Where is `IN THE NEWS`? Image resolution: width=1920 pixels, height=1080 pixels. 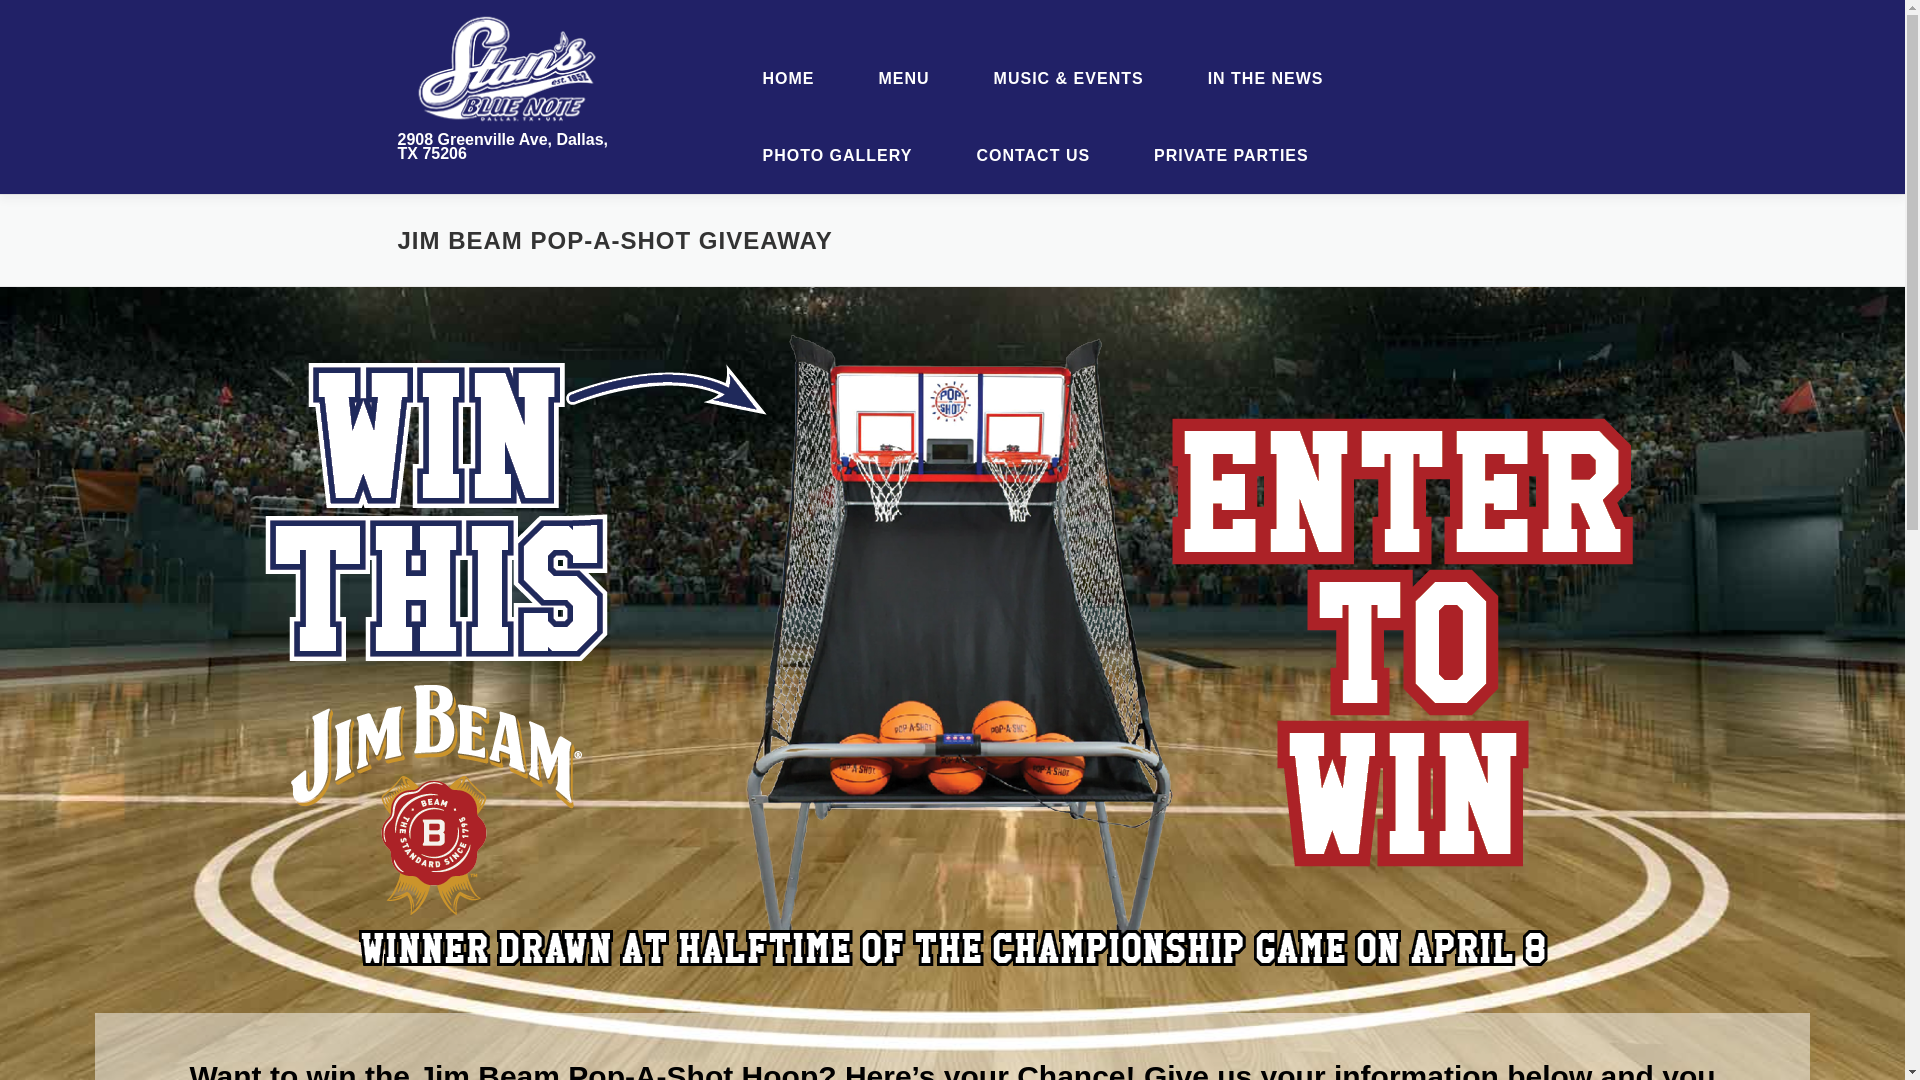
IN THE NEWS is located at coordinates (1265, 78).